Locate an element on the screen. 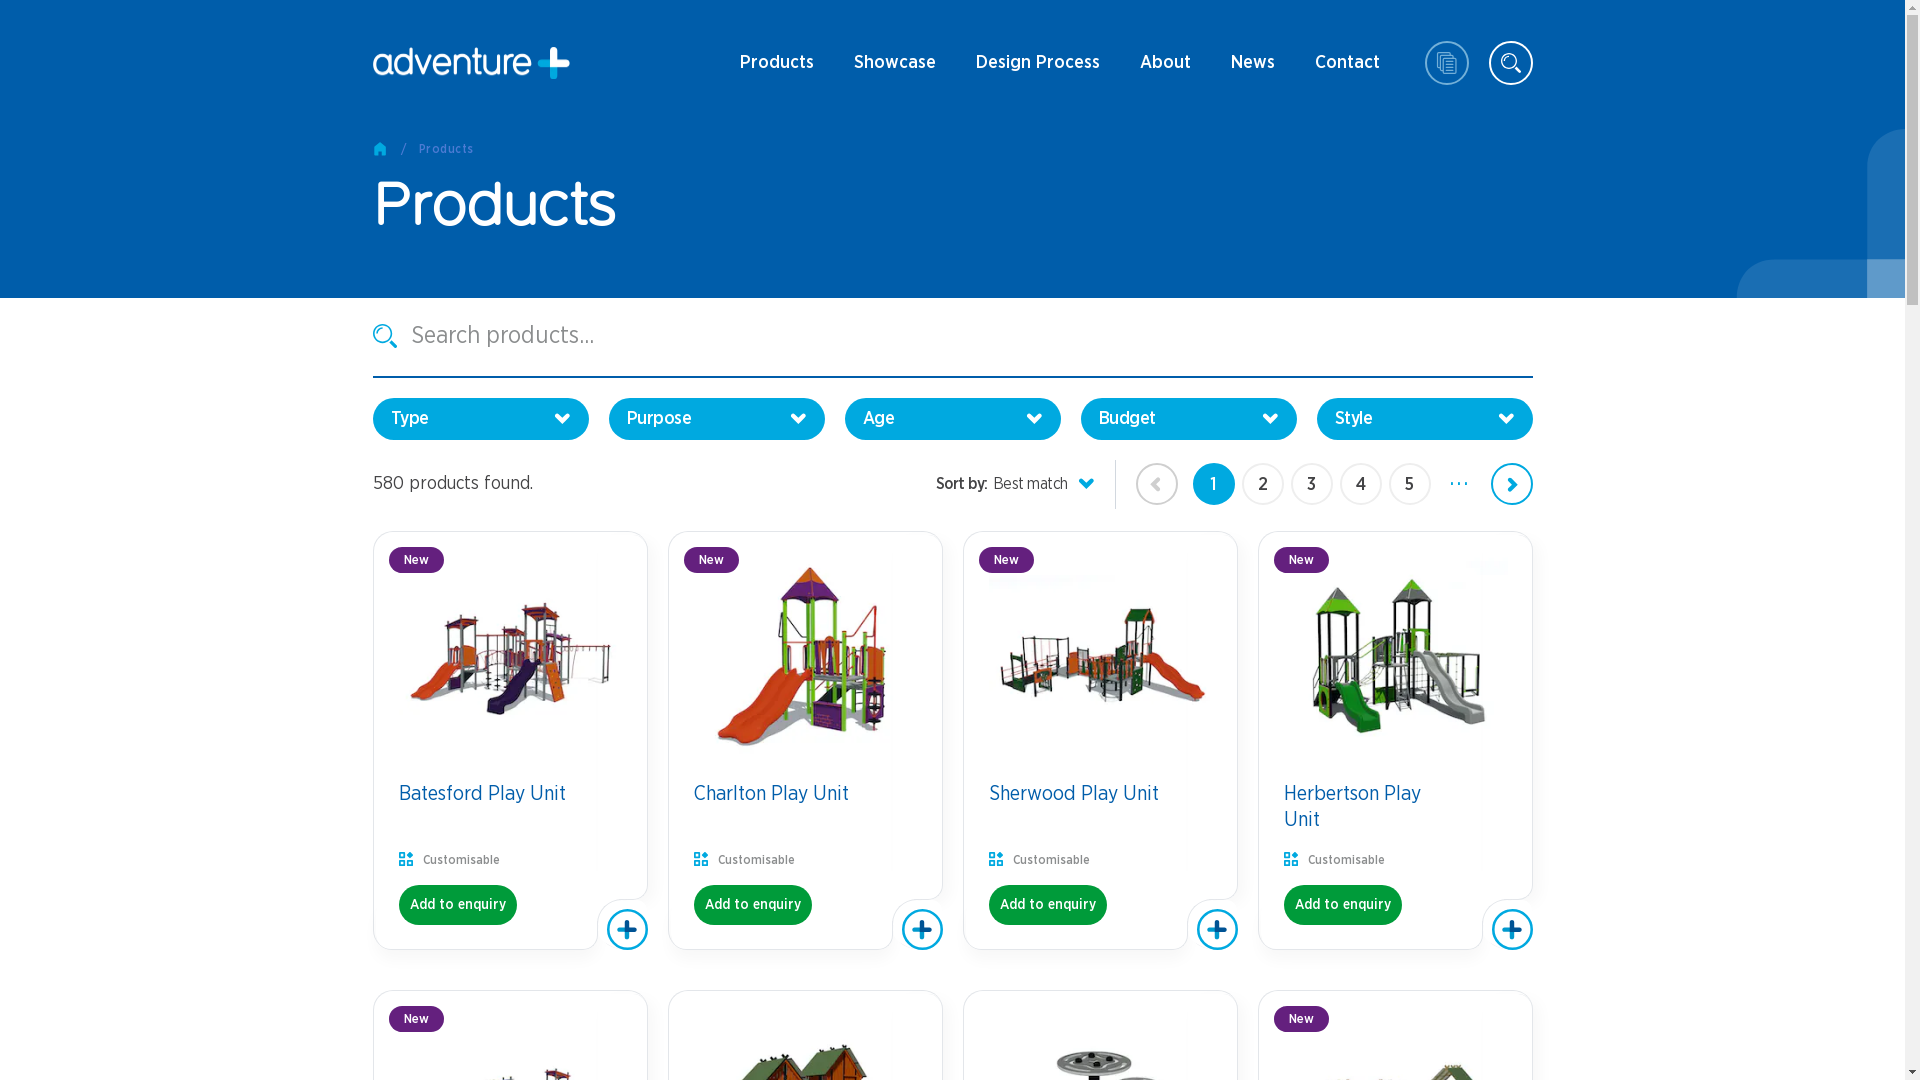  Showcase is located at coordinates (895, 64).